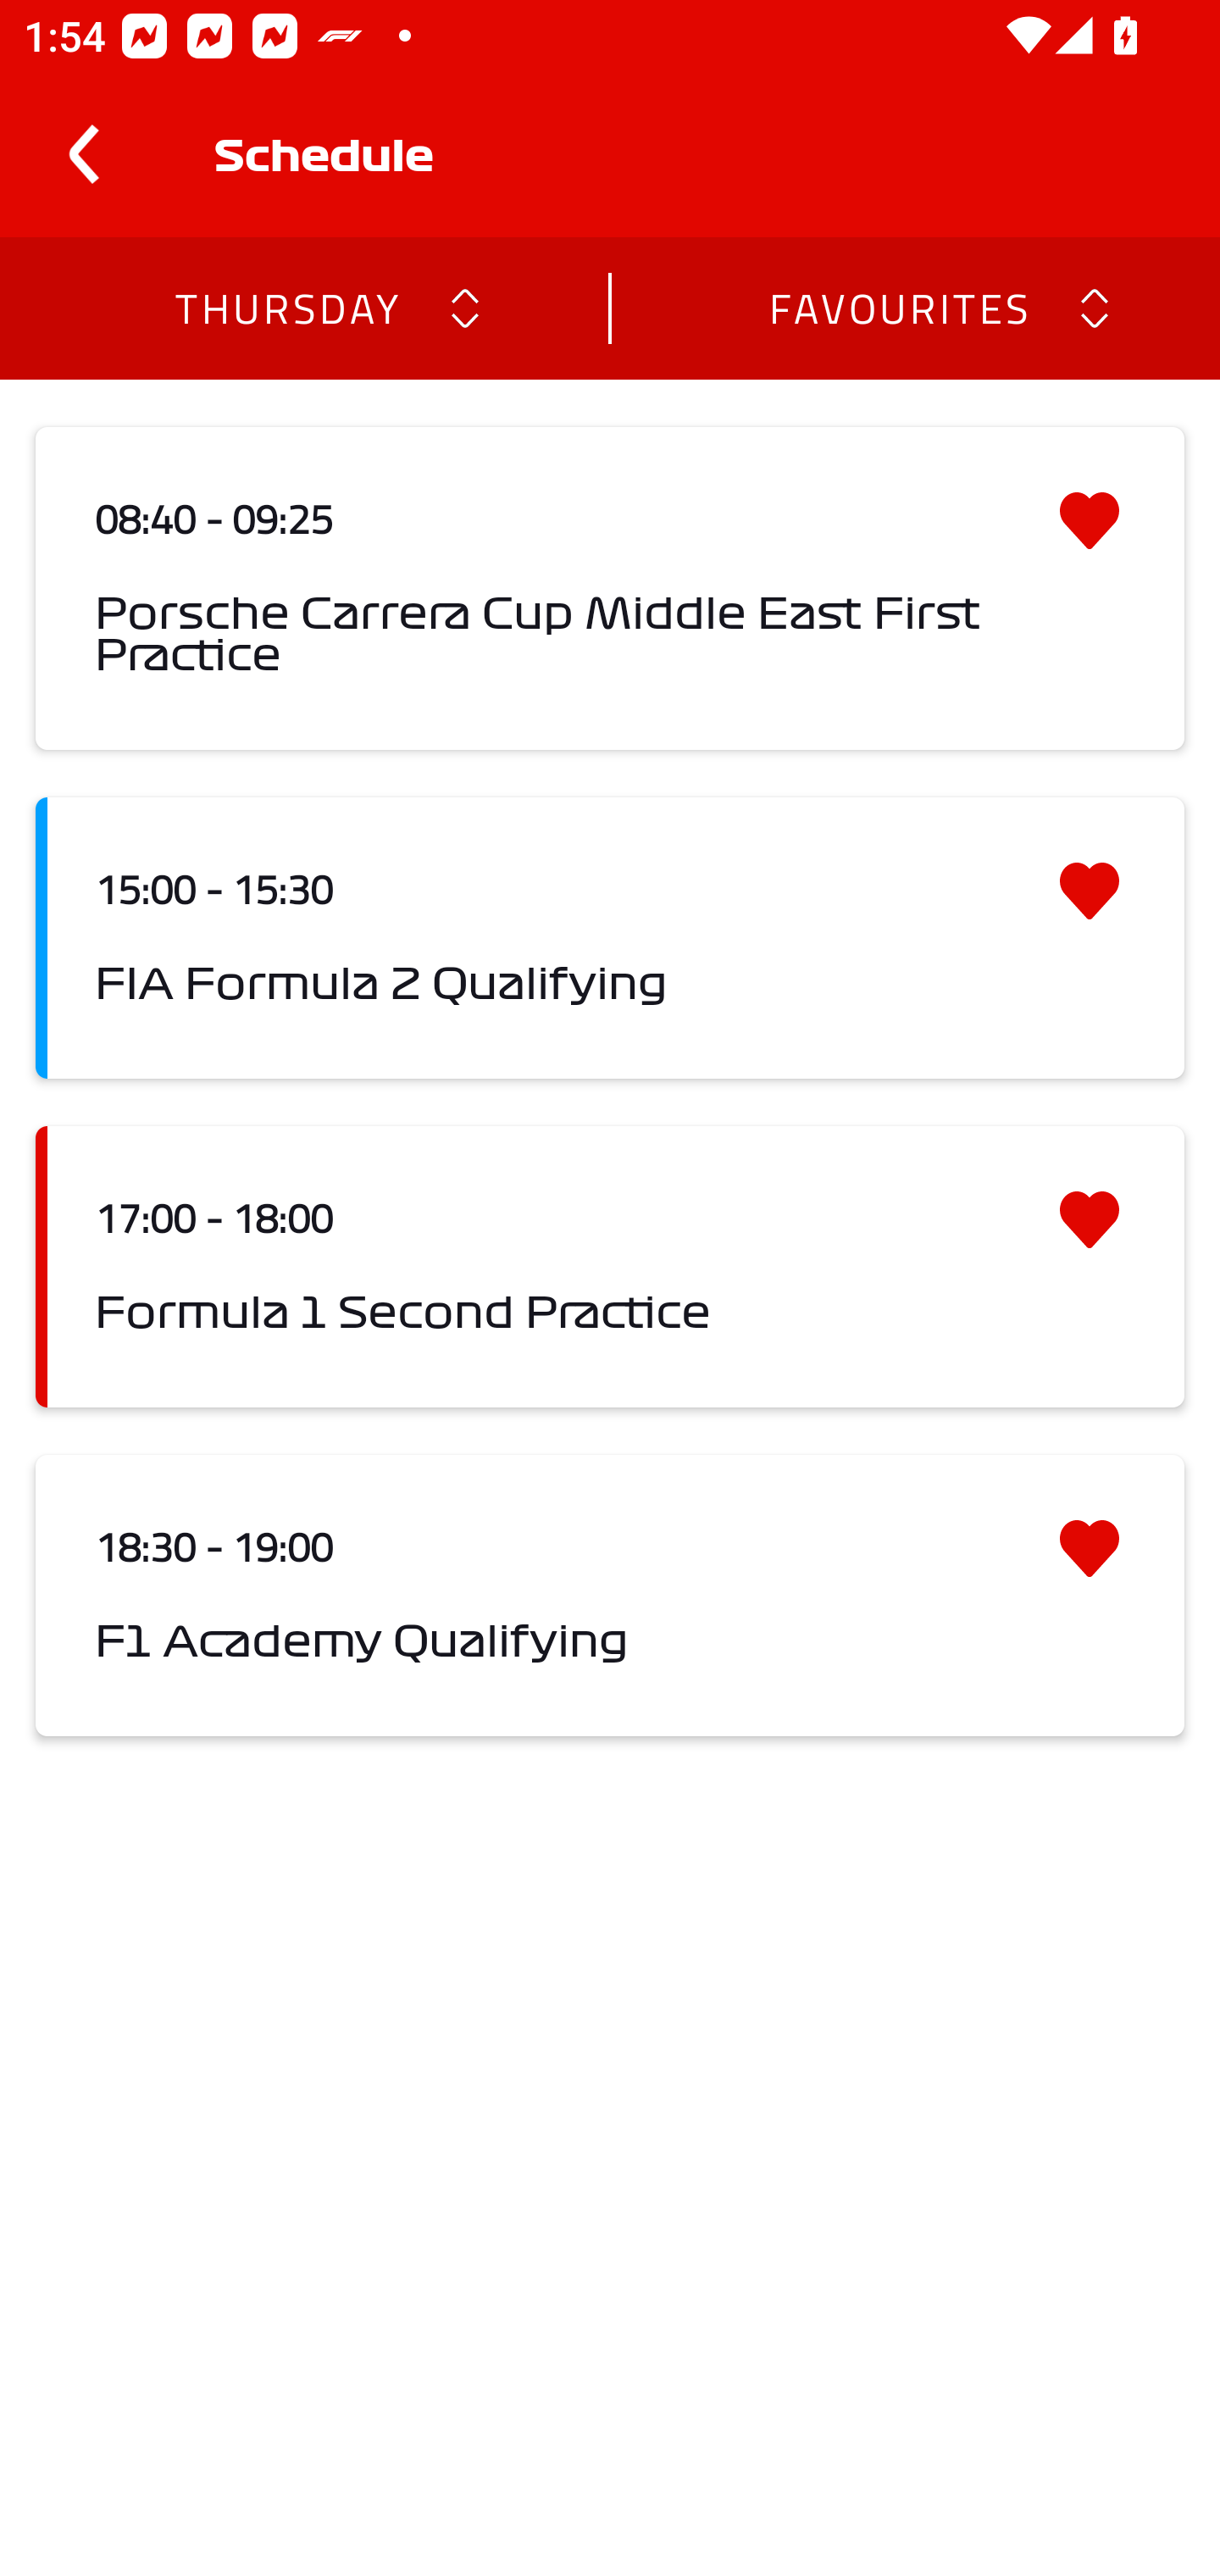 This screenshot has width=1220, height=2576. What do you see at coordinates (610, 1595) in the screenshot?
I see `18:30 - 19:00 F1 Academy Qualifying` at bounding box center [610, 1595].